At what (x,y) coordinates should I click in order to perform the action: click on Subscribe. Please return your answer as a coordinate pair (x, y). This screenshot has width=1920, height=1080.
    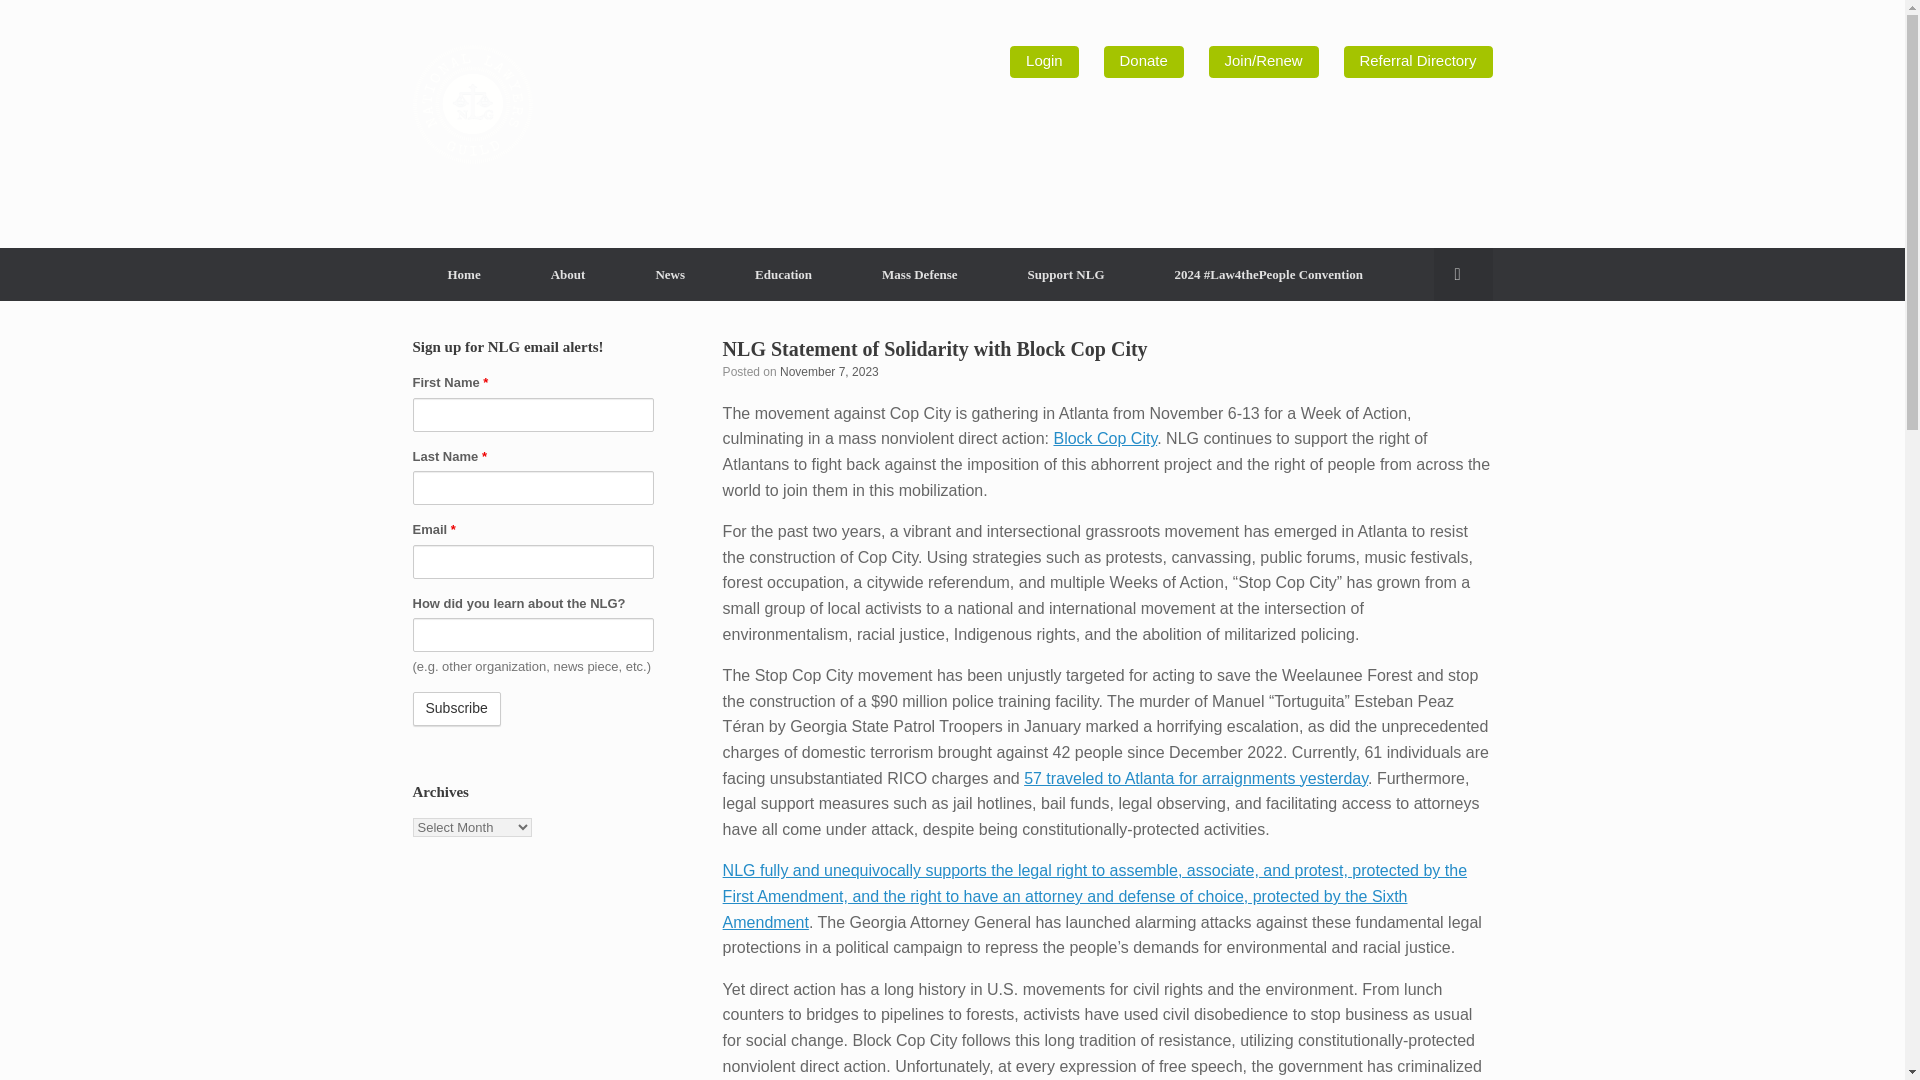
    Looking at the image, I should click on (456, 708).